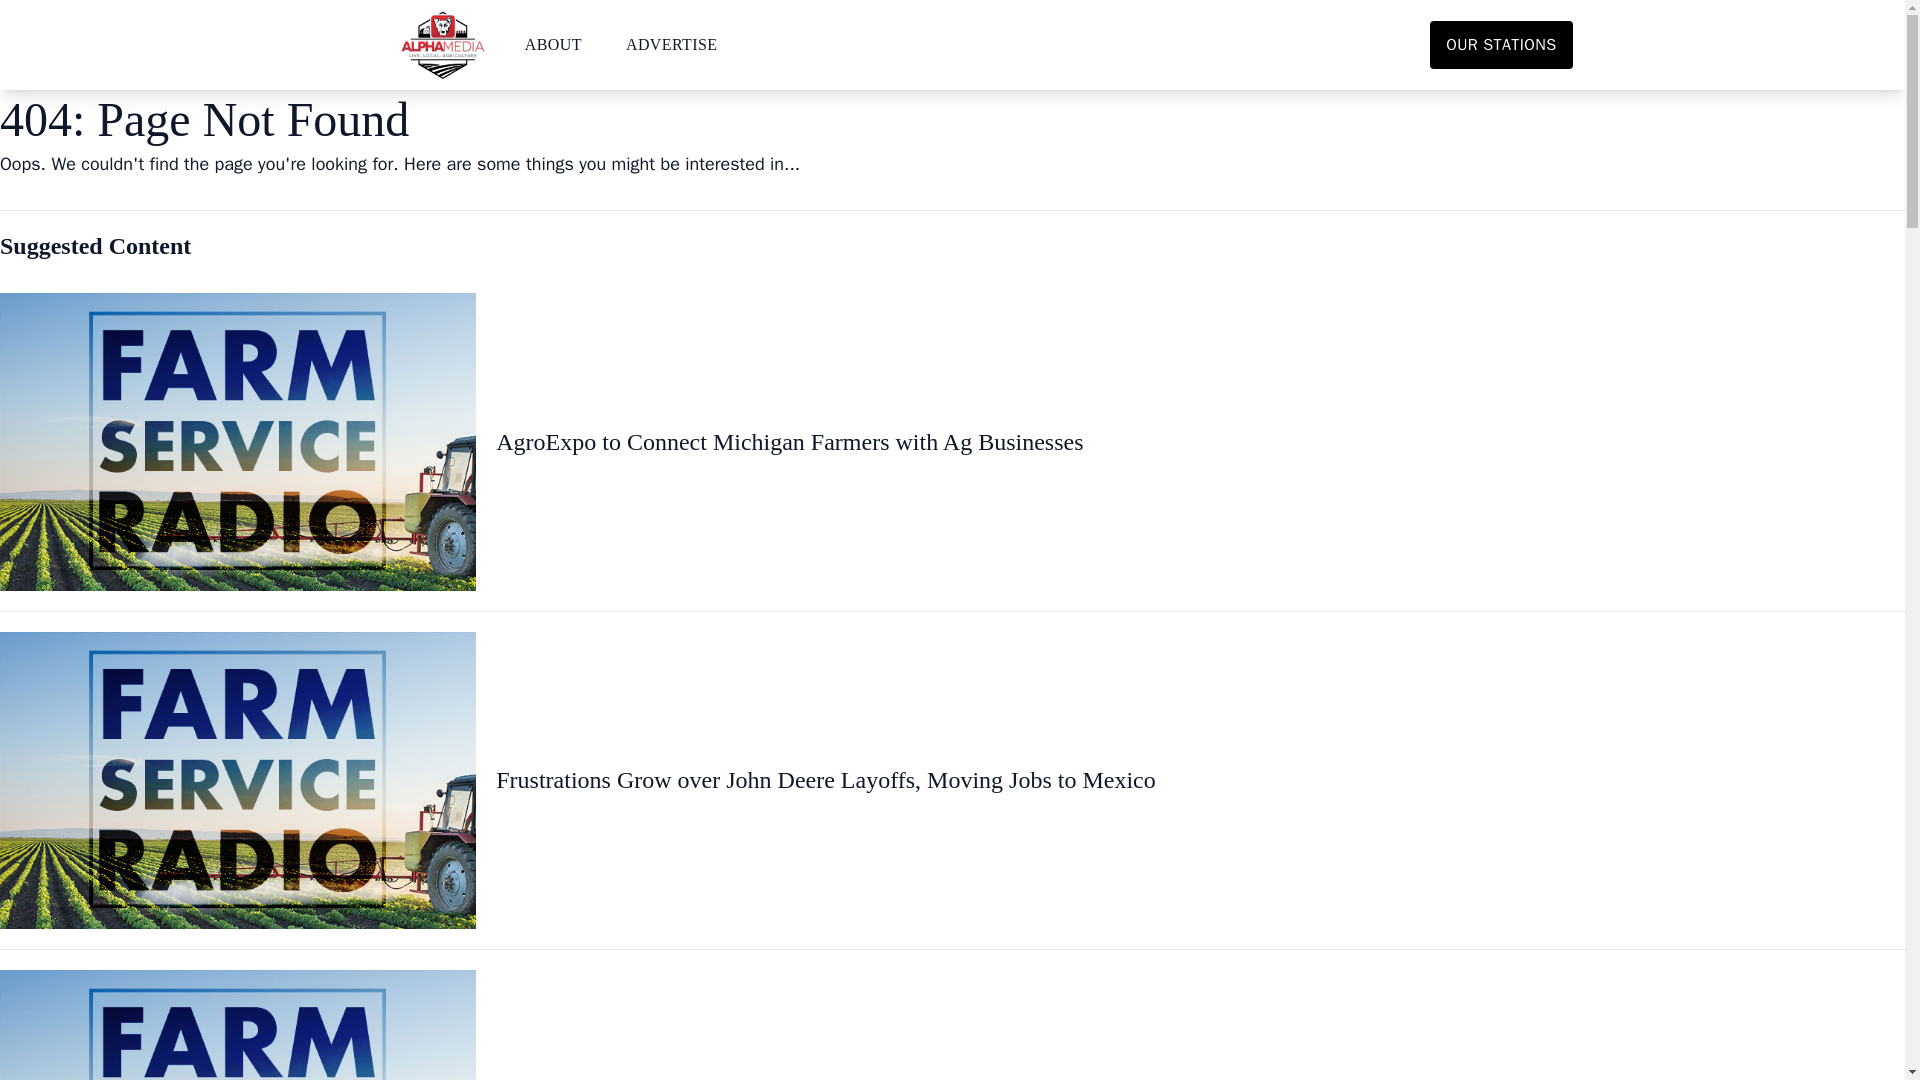  I want to click on OUR STATIONS, so click(1501, 44).